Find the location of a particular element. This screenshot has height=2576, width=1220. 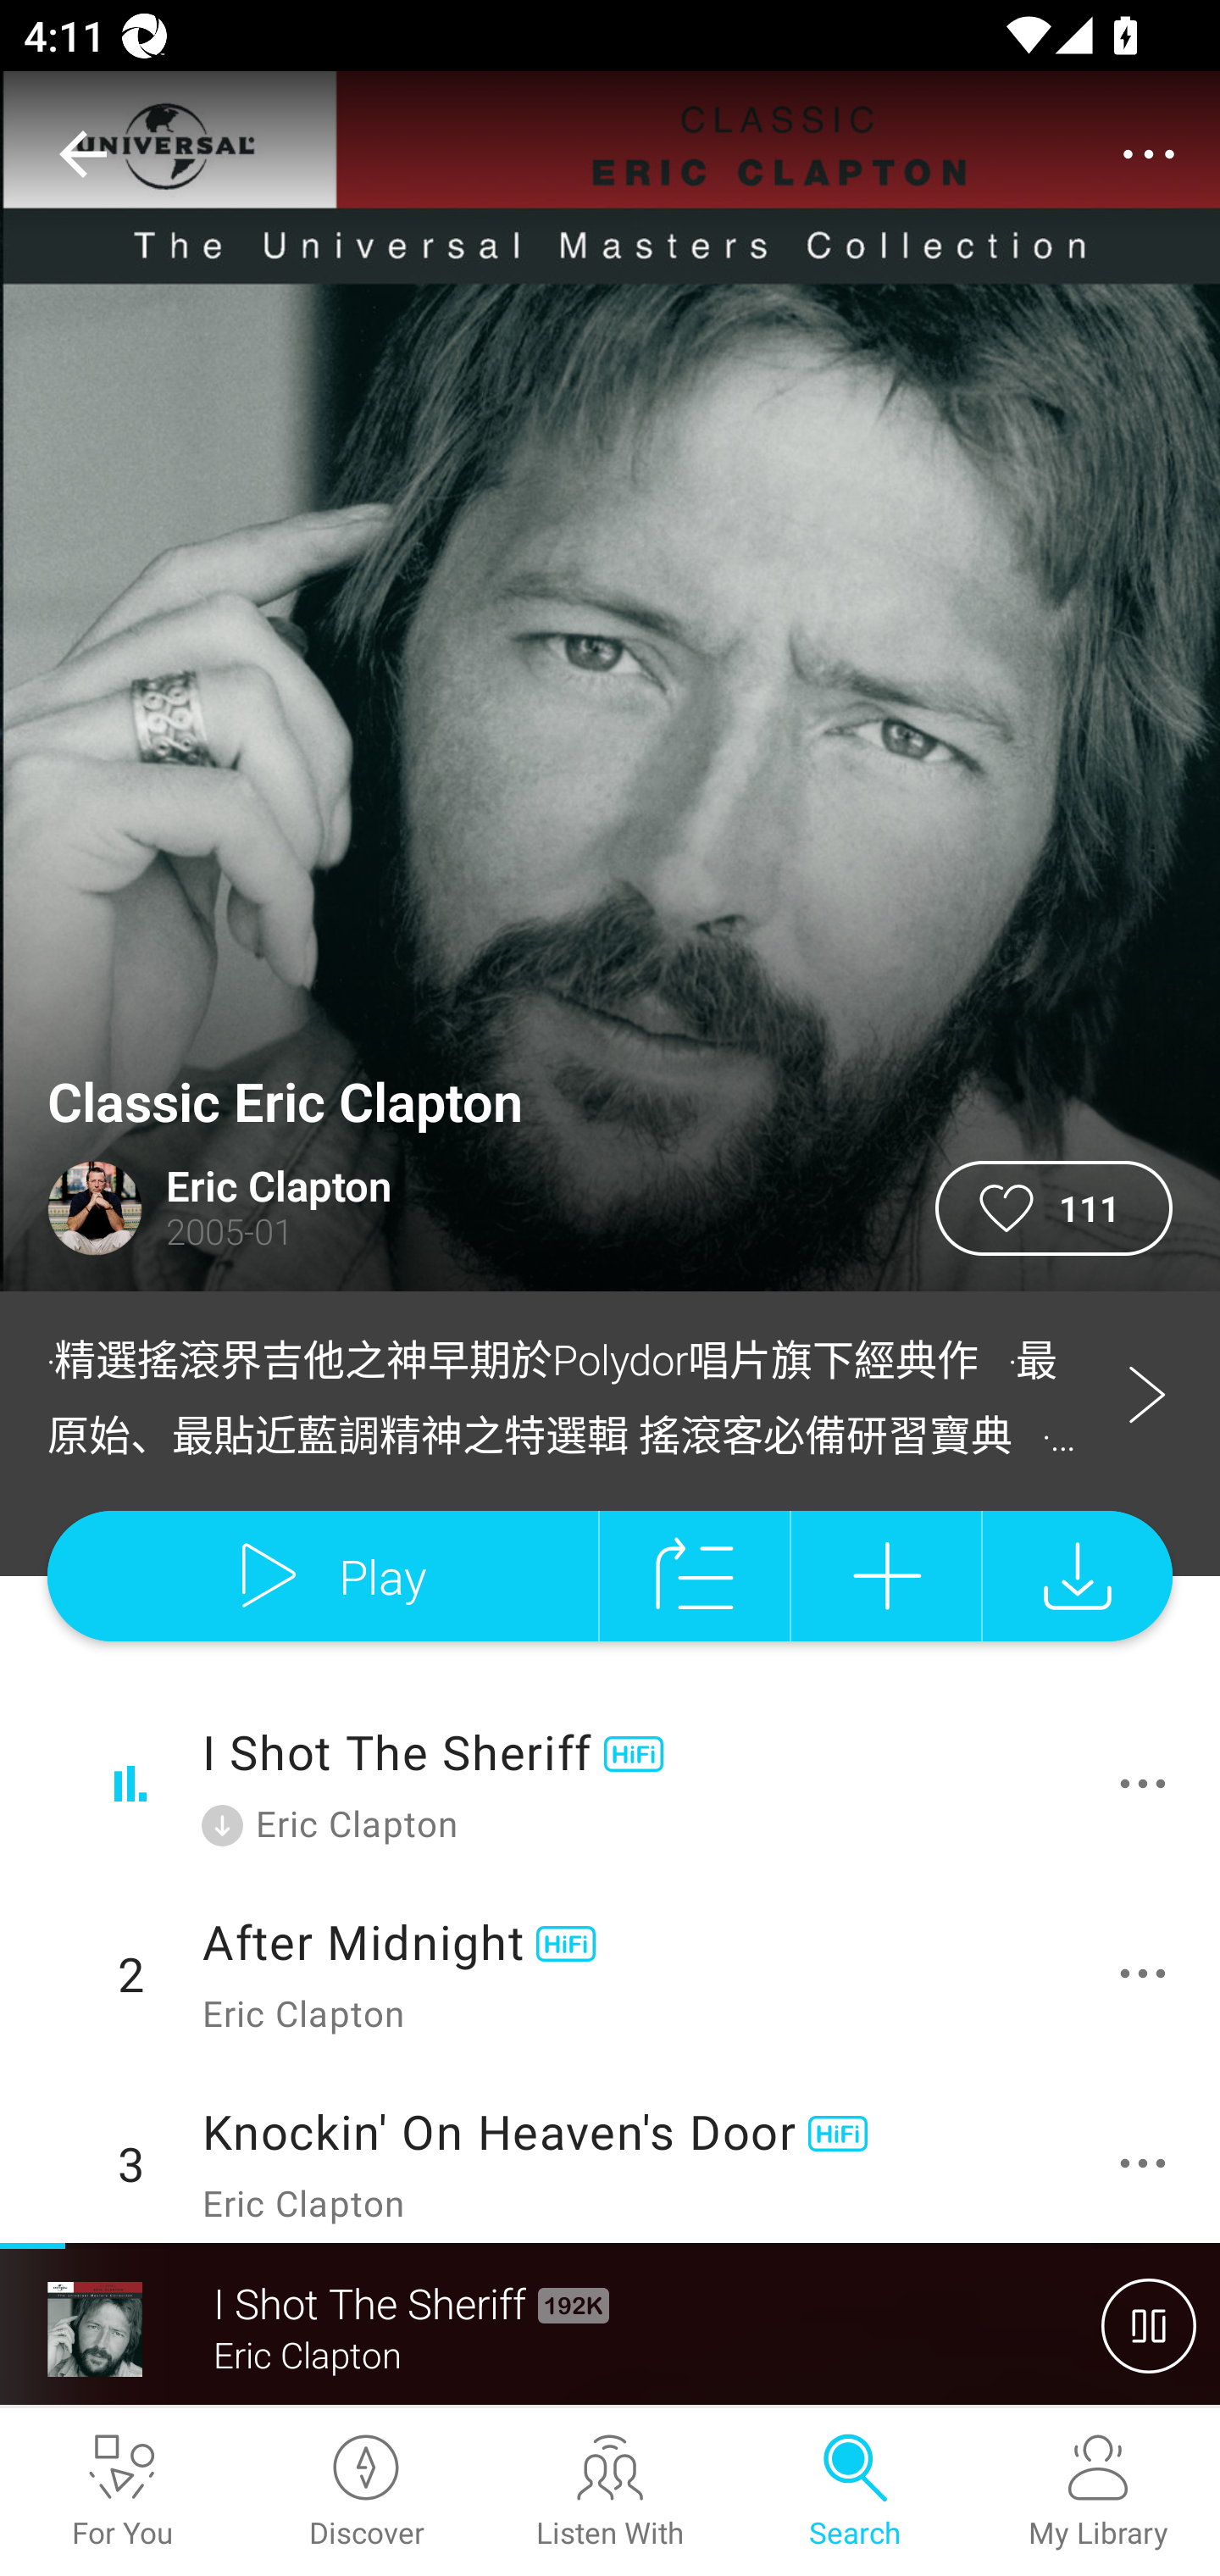

For You is located at coordinates (122, 2492).